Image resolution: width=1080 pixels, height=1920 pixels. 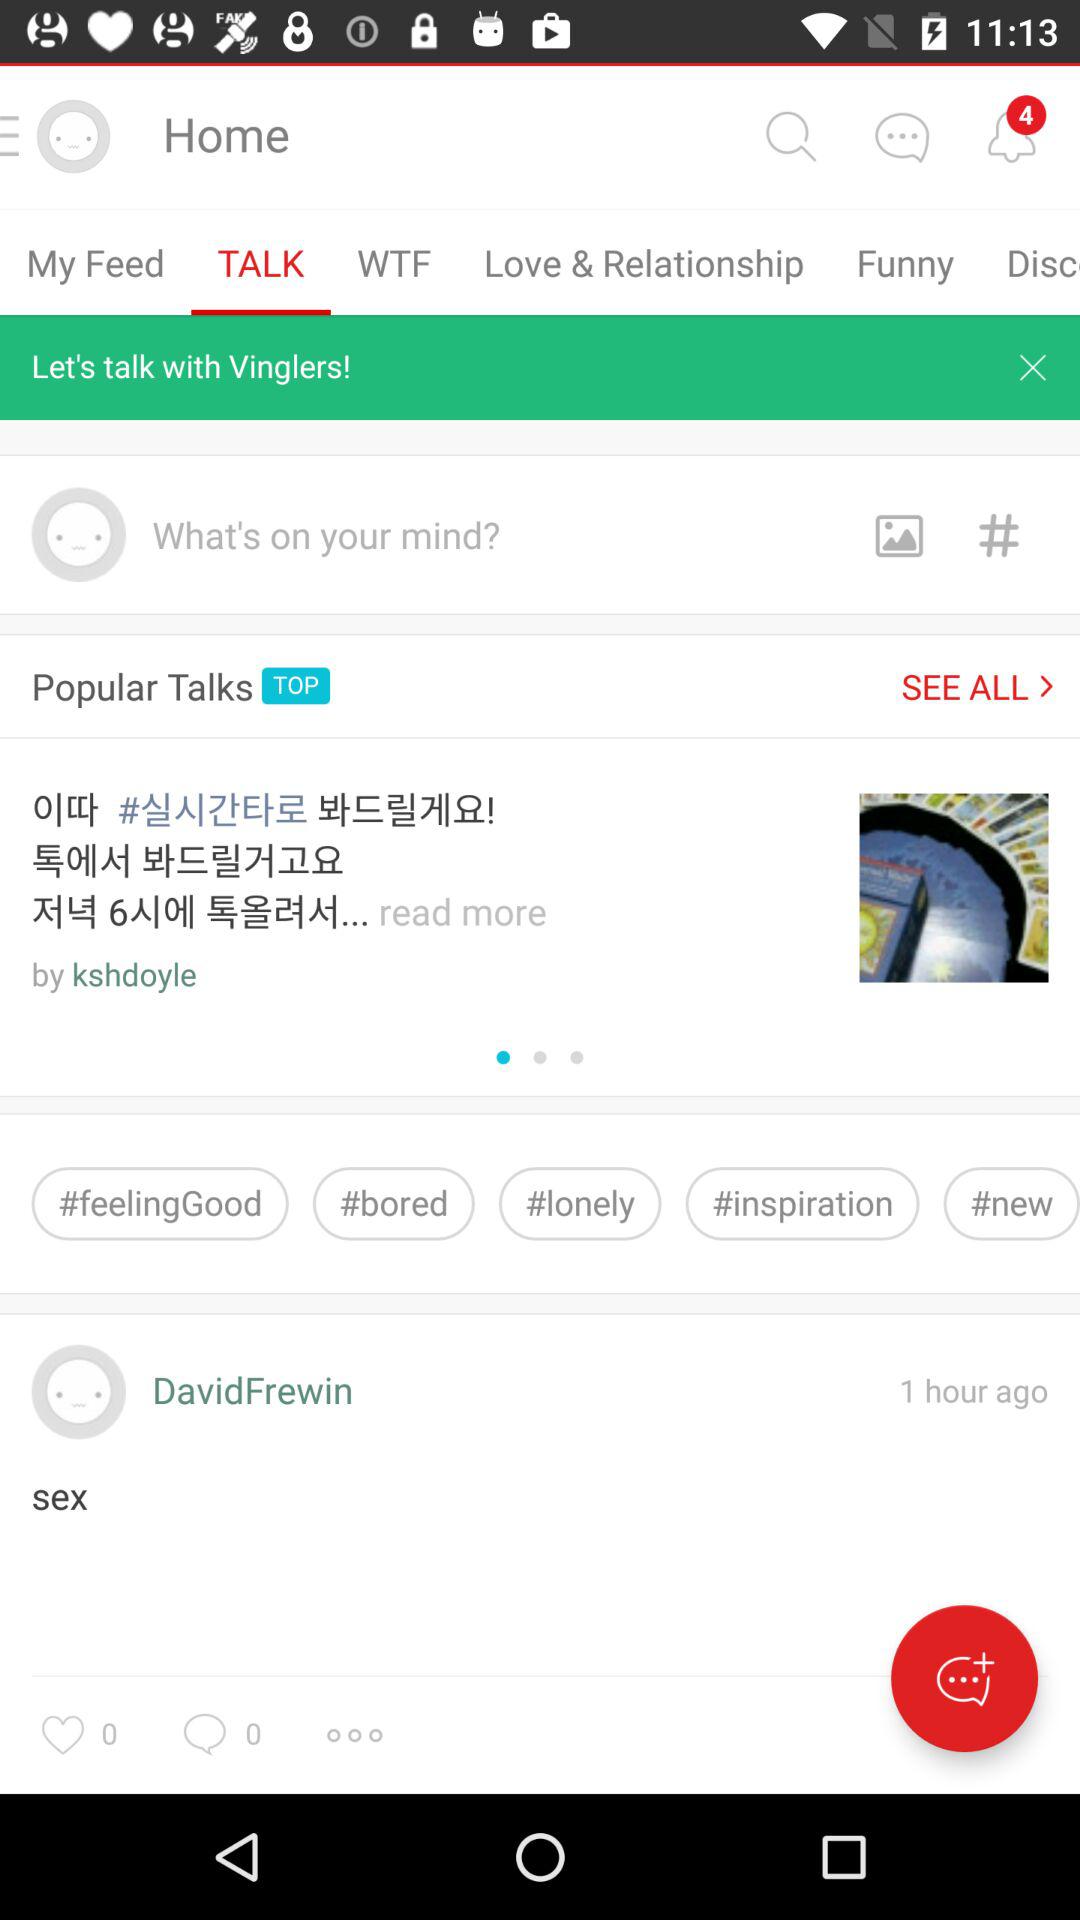 What do you see at coordinates (977, 686) in the screenshot?
I see `flip to see all icon` at bounding box center [977, 686].